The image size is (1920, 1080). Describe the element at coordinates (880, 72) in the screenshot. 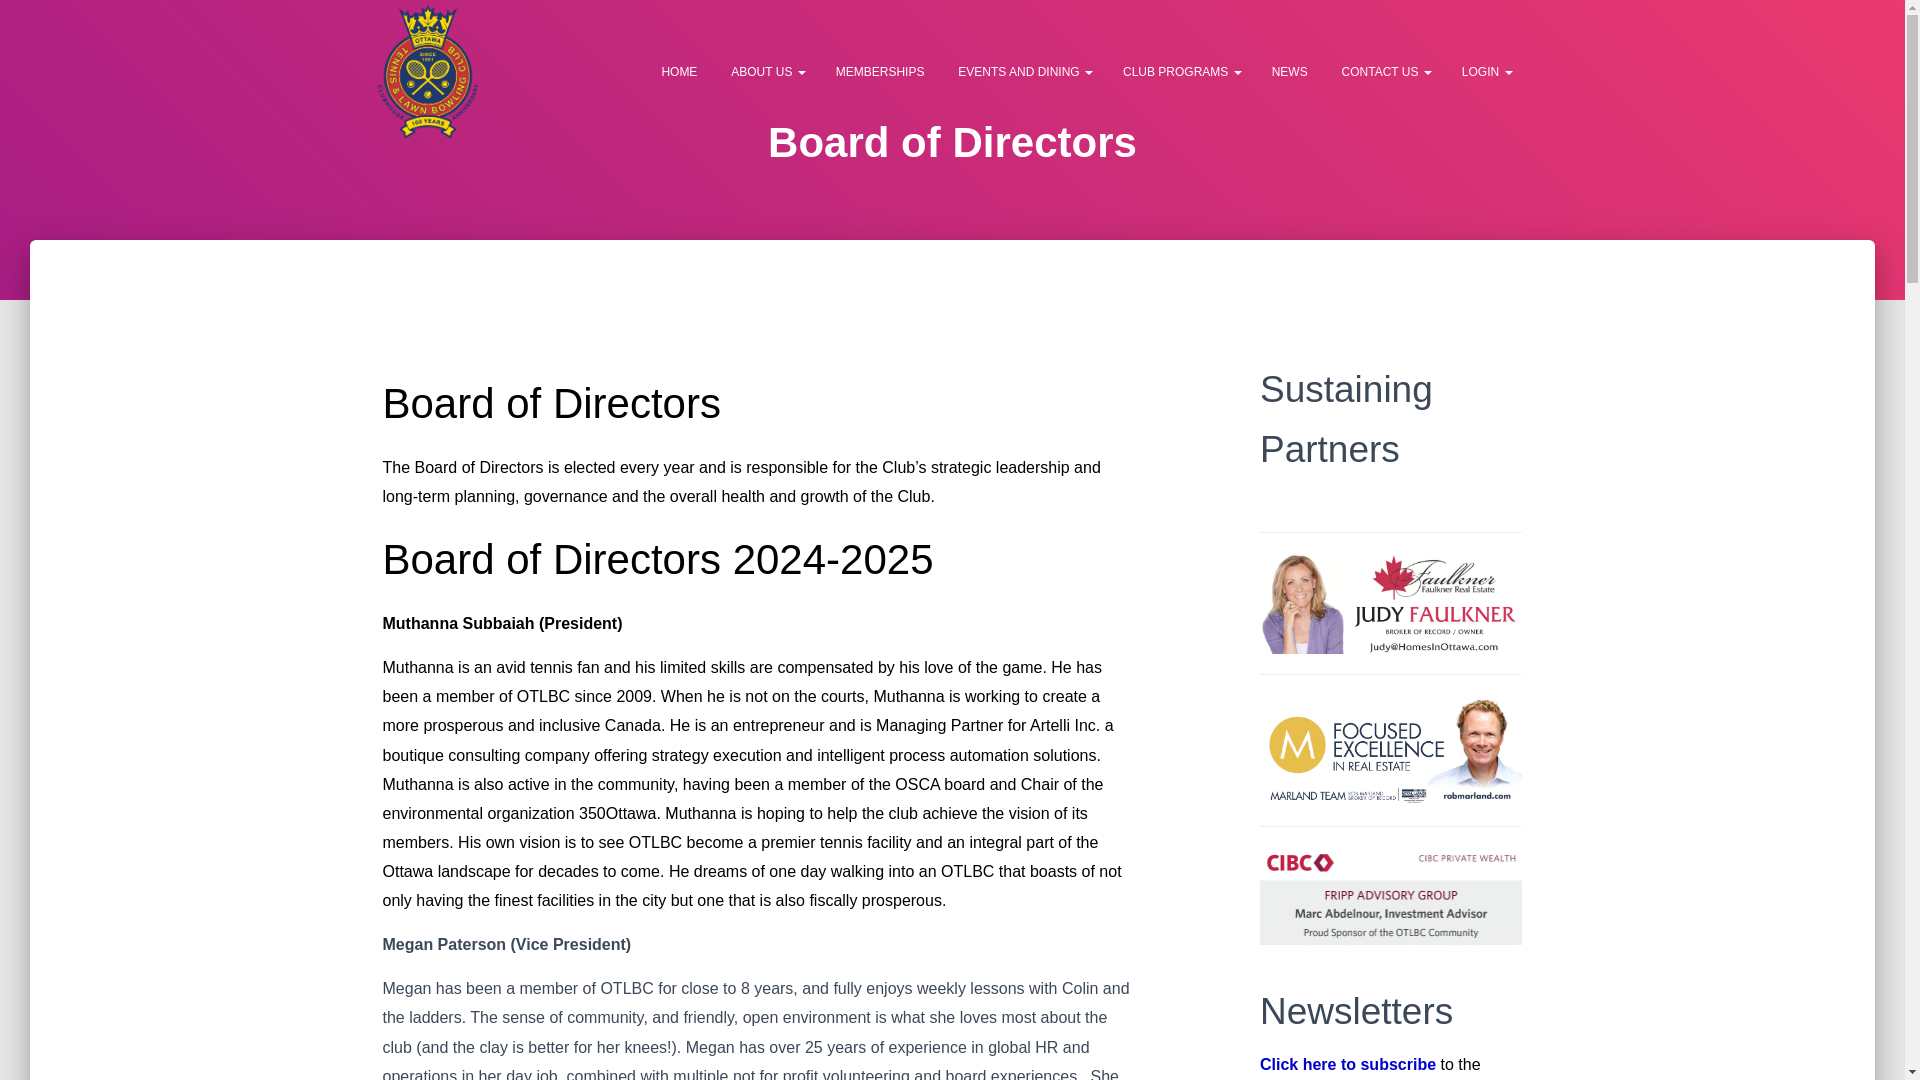

I see `MEMBERSHIPS` at that location.